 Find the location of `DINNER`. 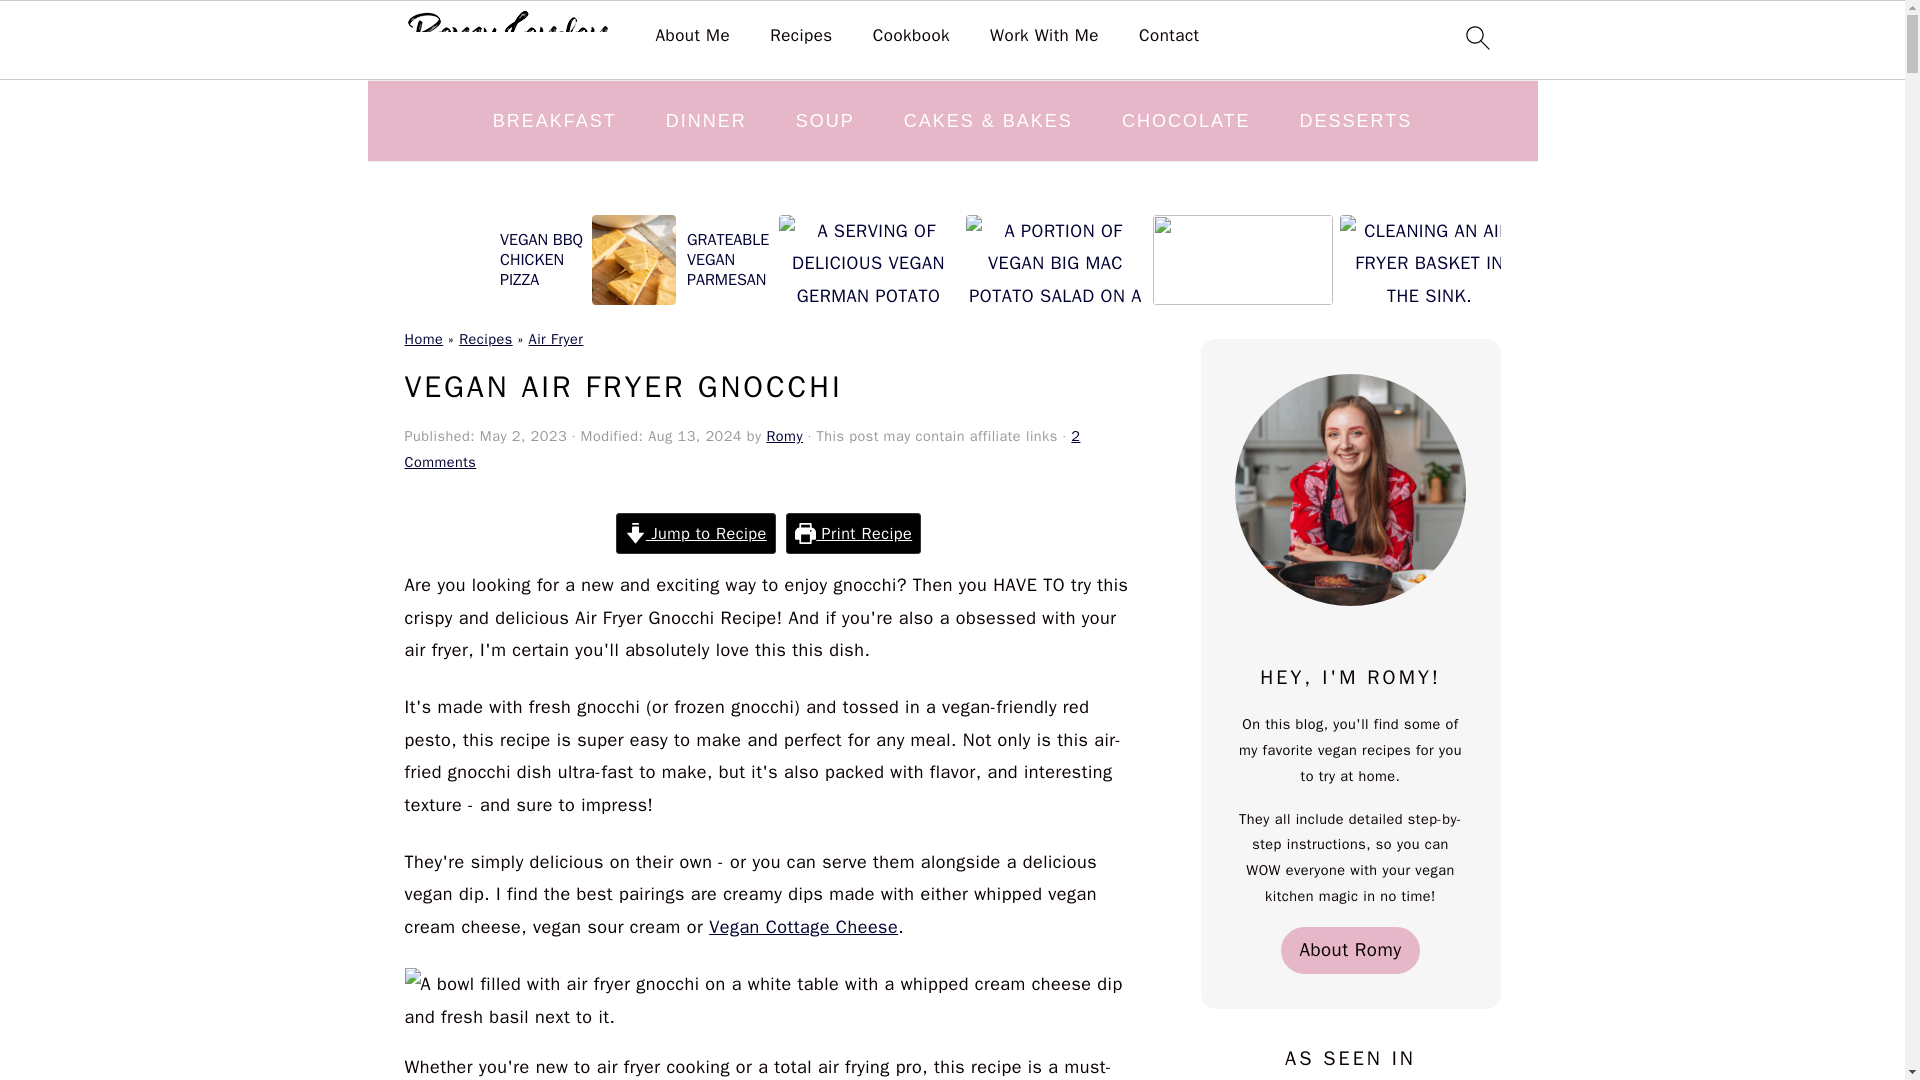

DINNER is located at coordinates (706, 120).